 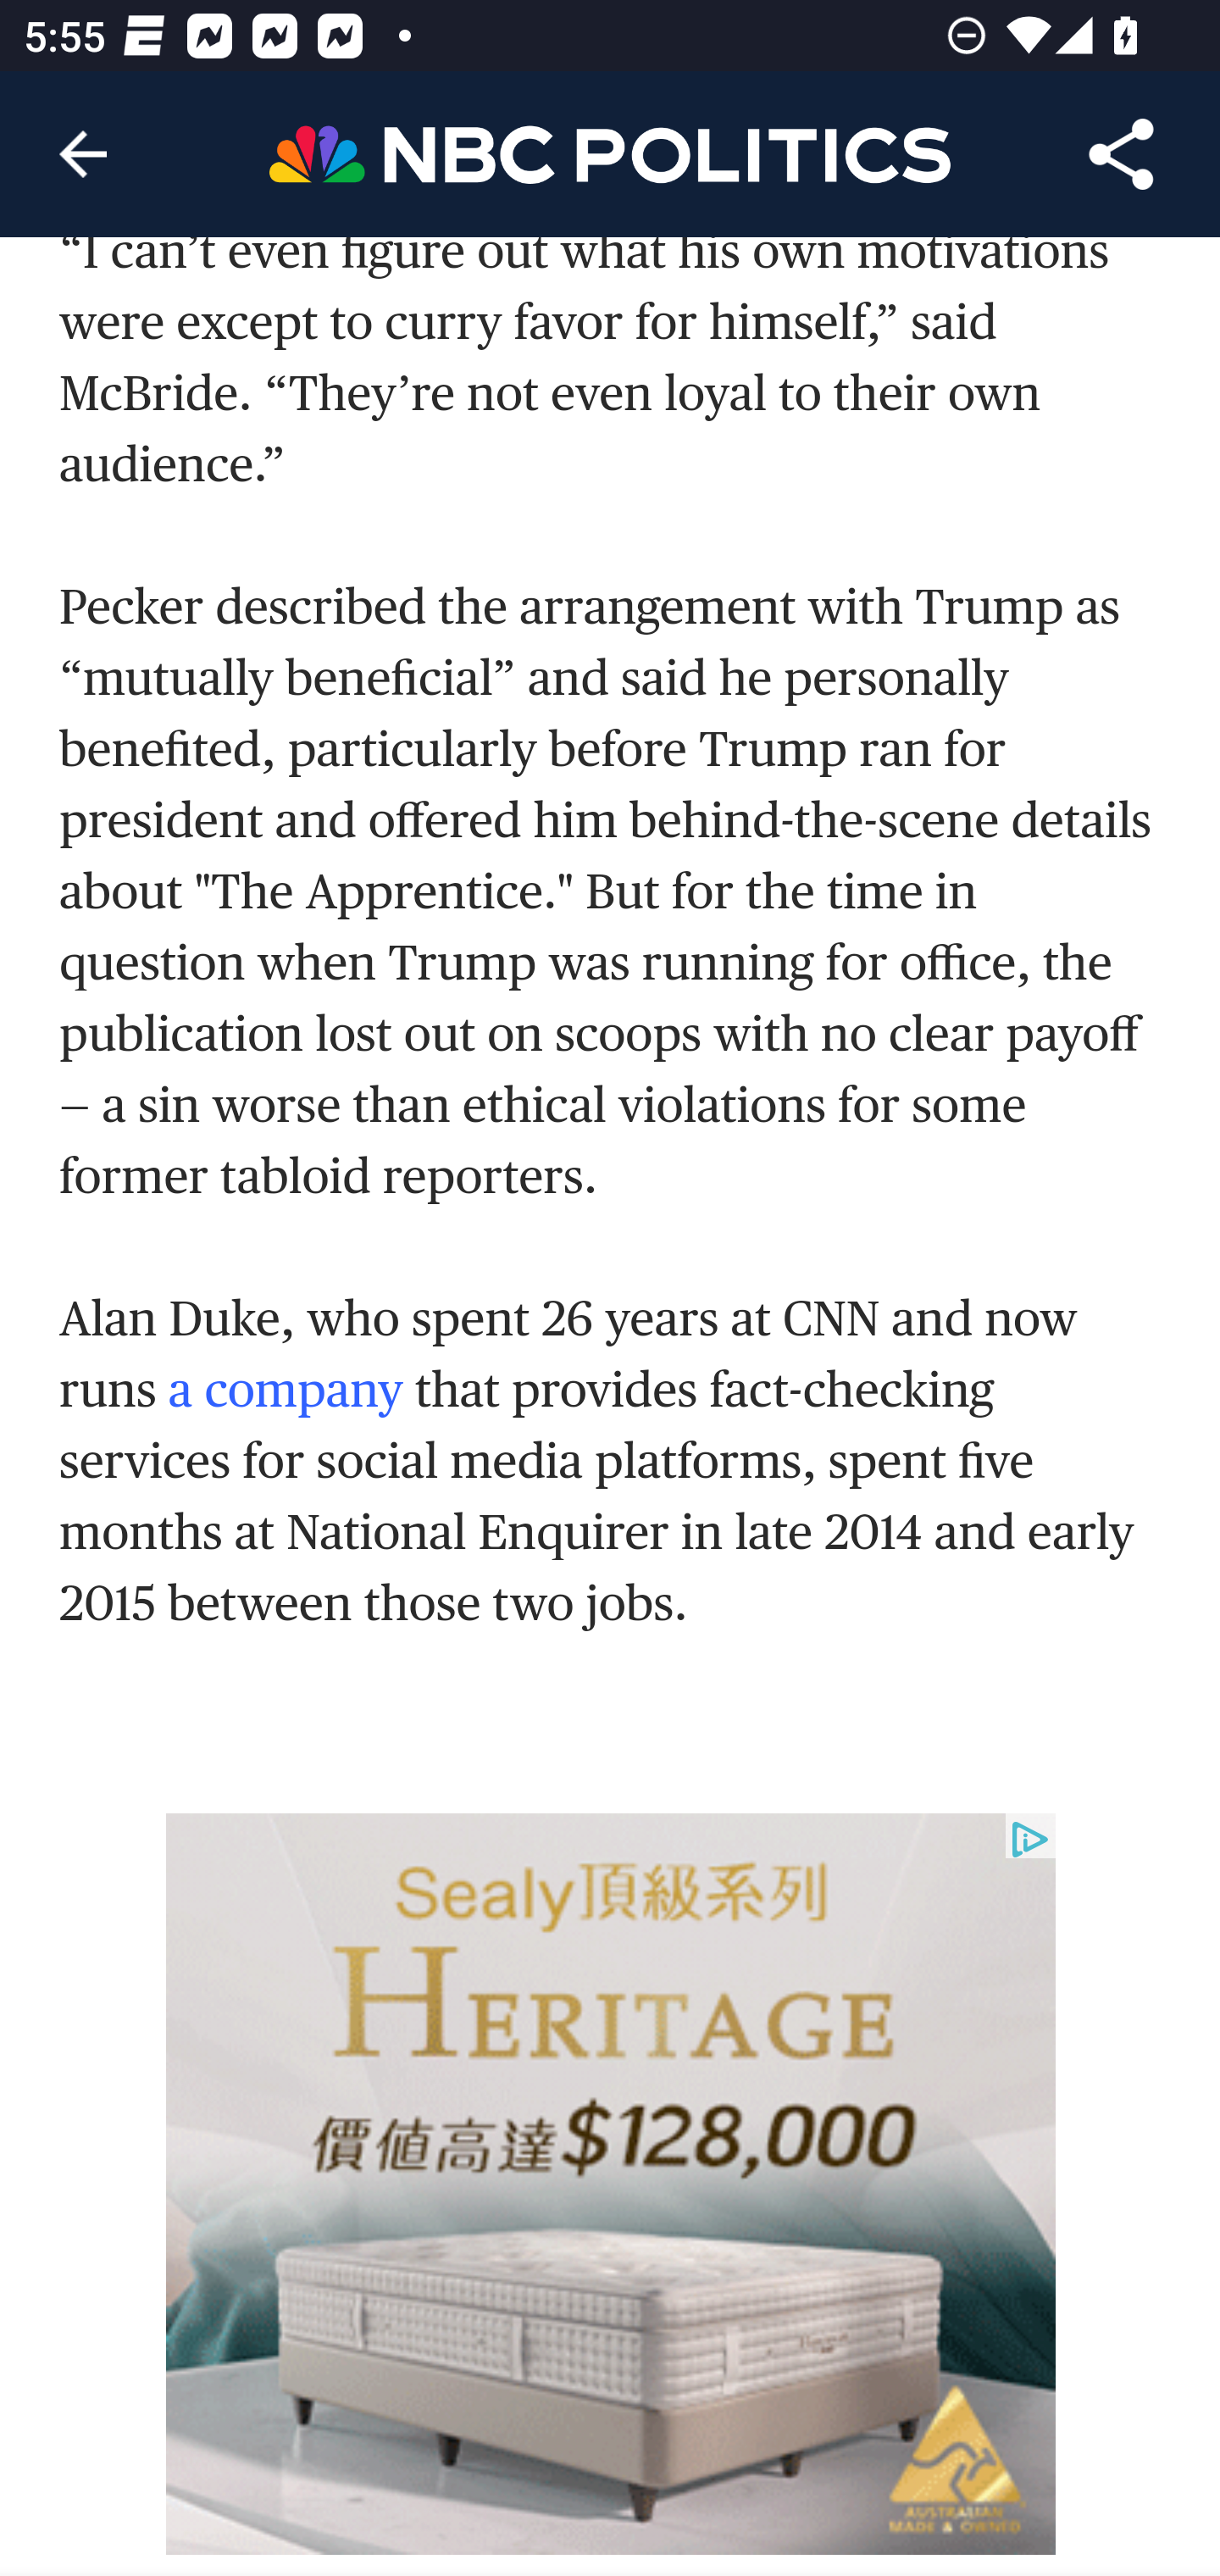 I want to click on icgBeteWSZFMbKXZTb0bmADIM%23300x500, so click(x=612, y=2186).